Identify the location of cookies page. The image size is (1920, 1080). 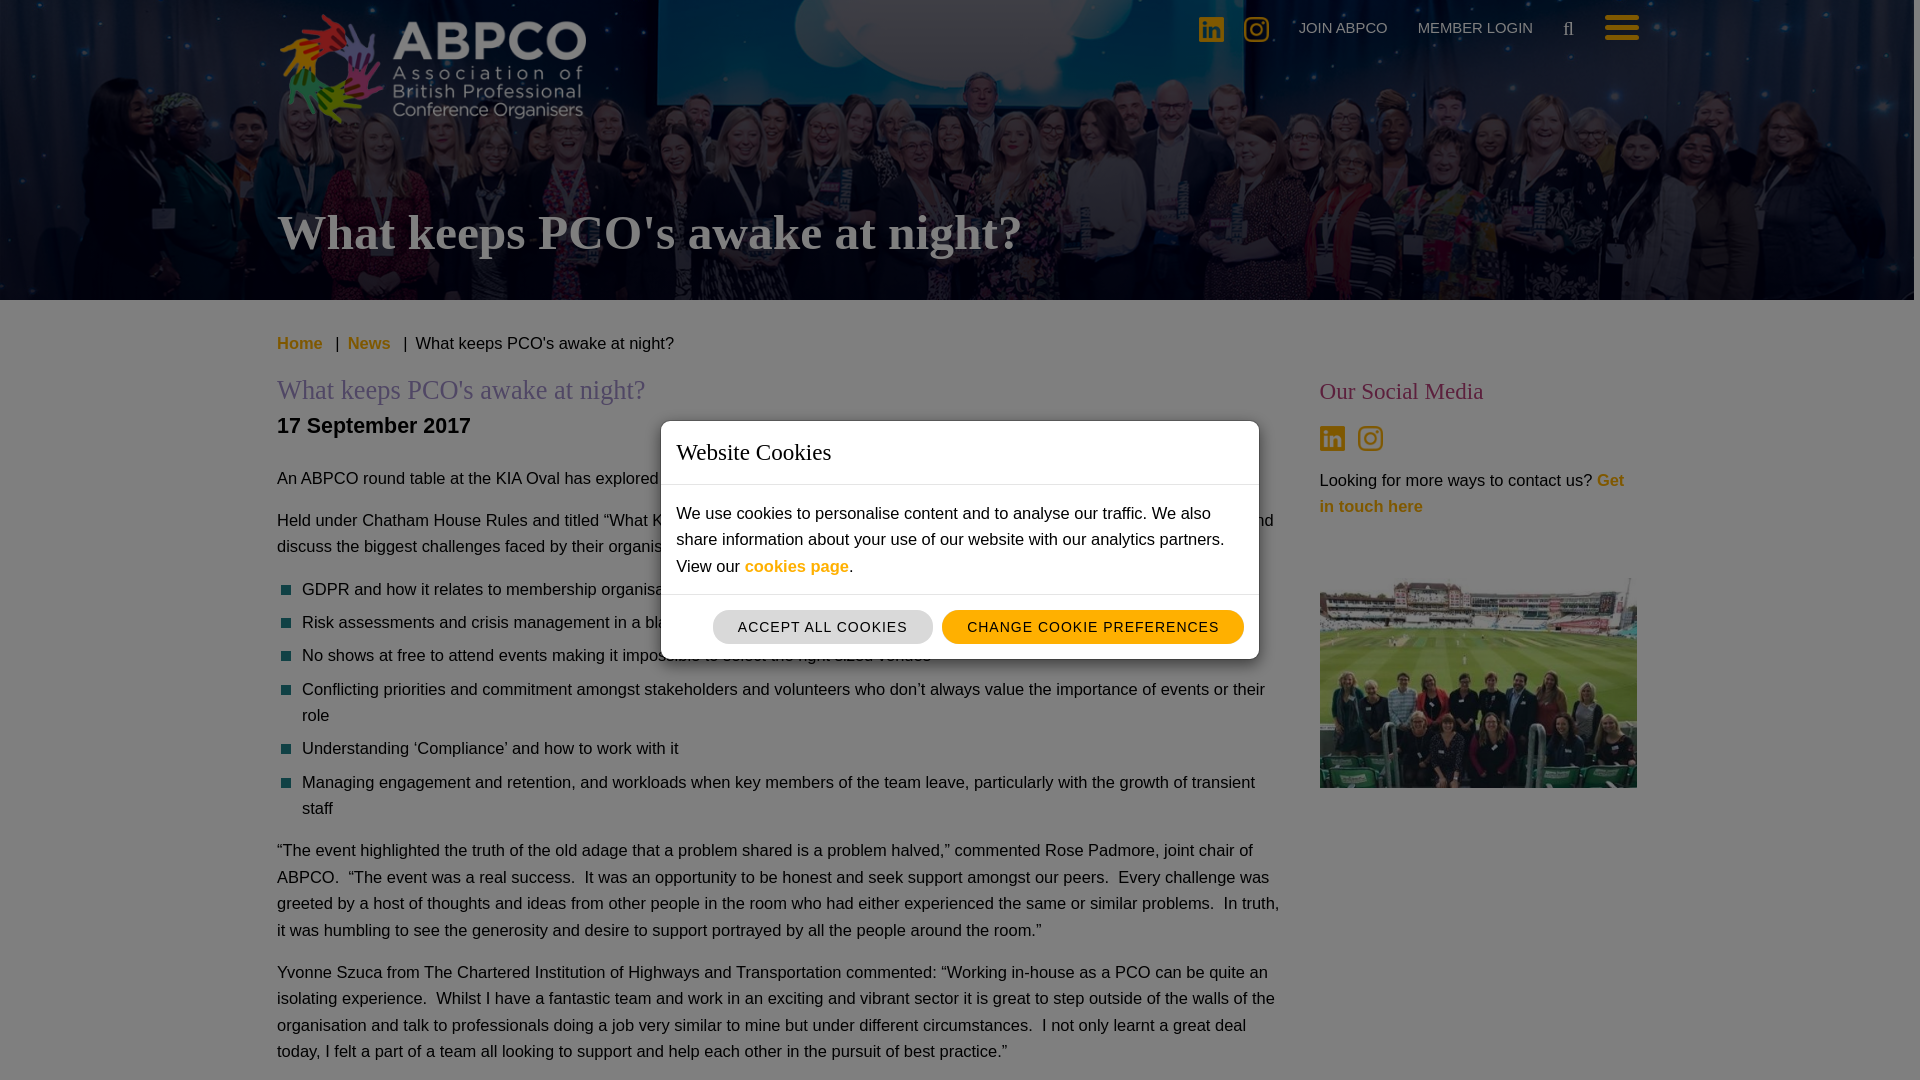
(796, 566).